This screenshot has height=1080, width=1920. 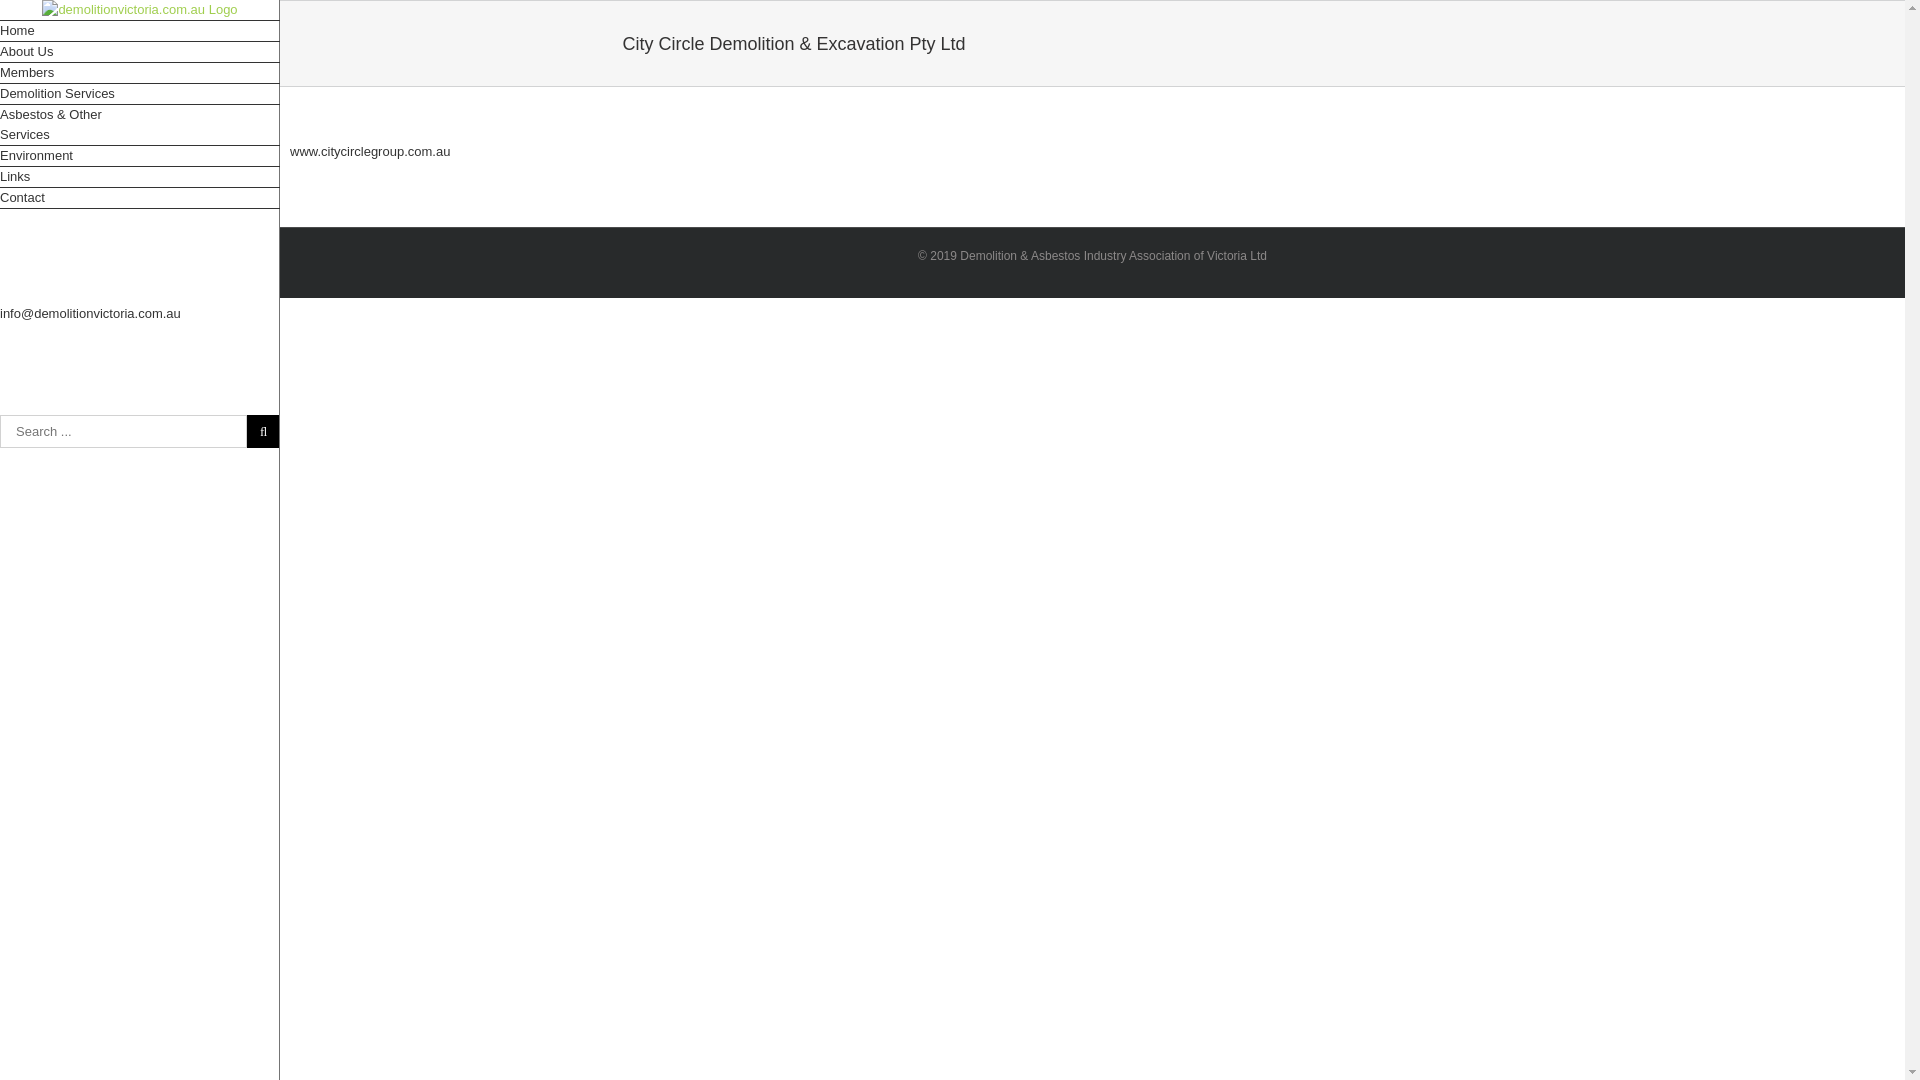 I want to click on Asbestos & Other
Services, so click(x=140, y=126).